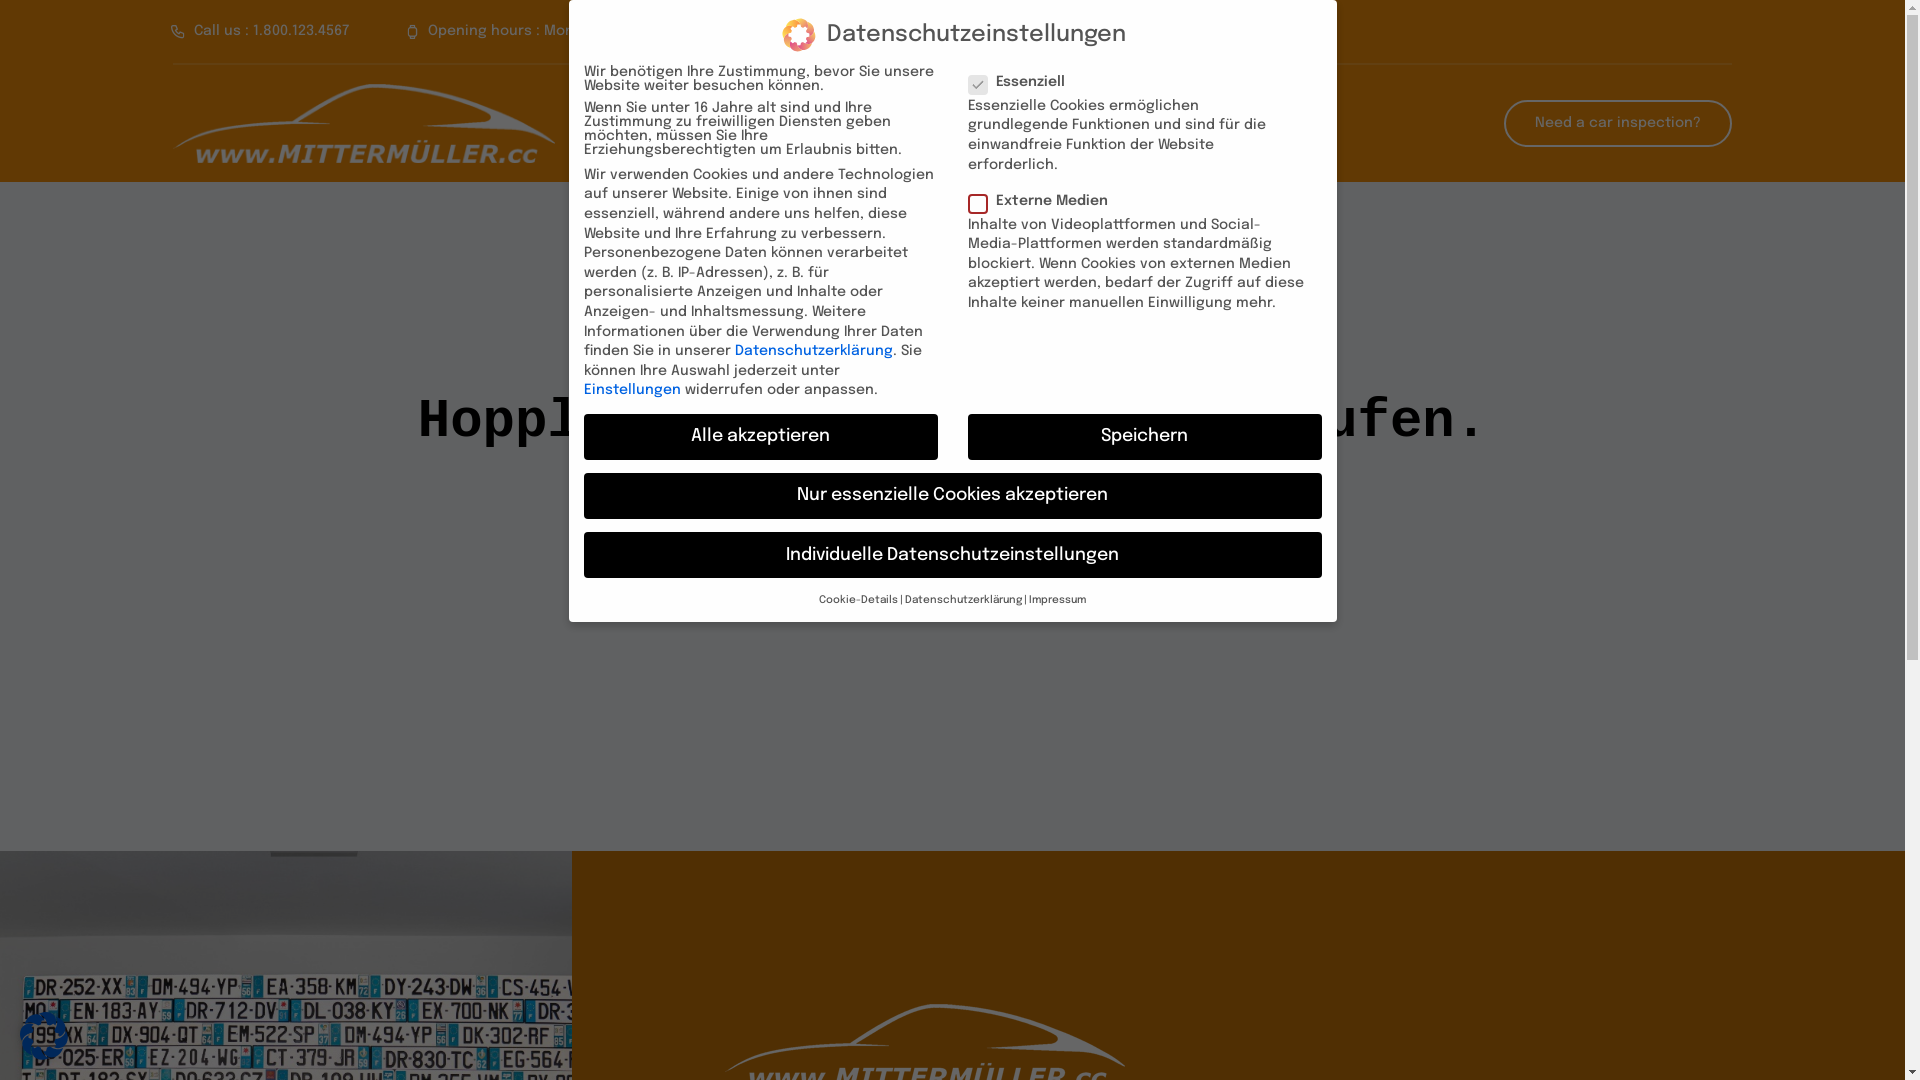  Describe the element at coordinates (858, 600) in the screenshot. I see `Cookie-Details` at that location.